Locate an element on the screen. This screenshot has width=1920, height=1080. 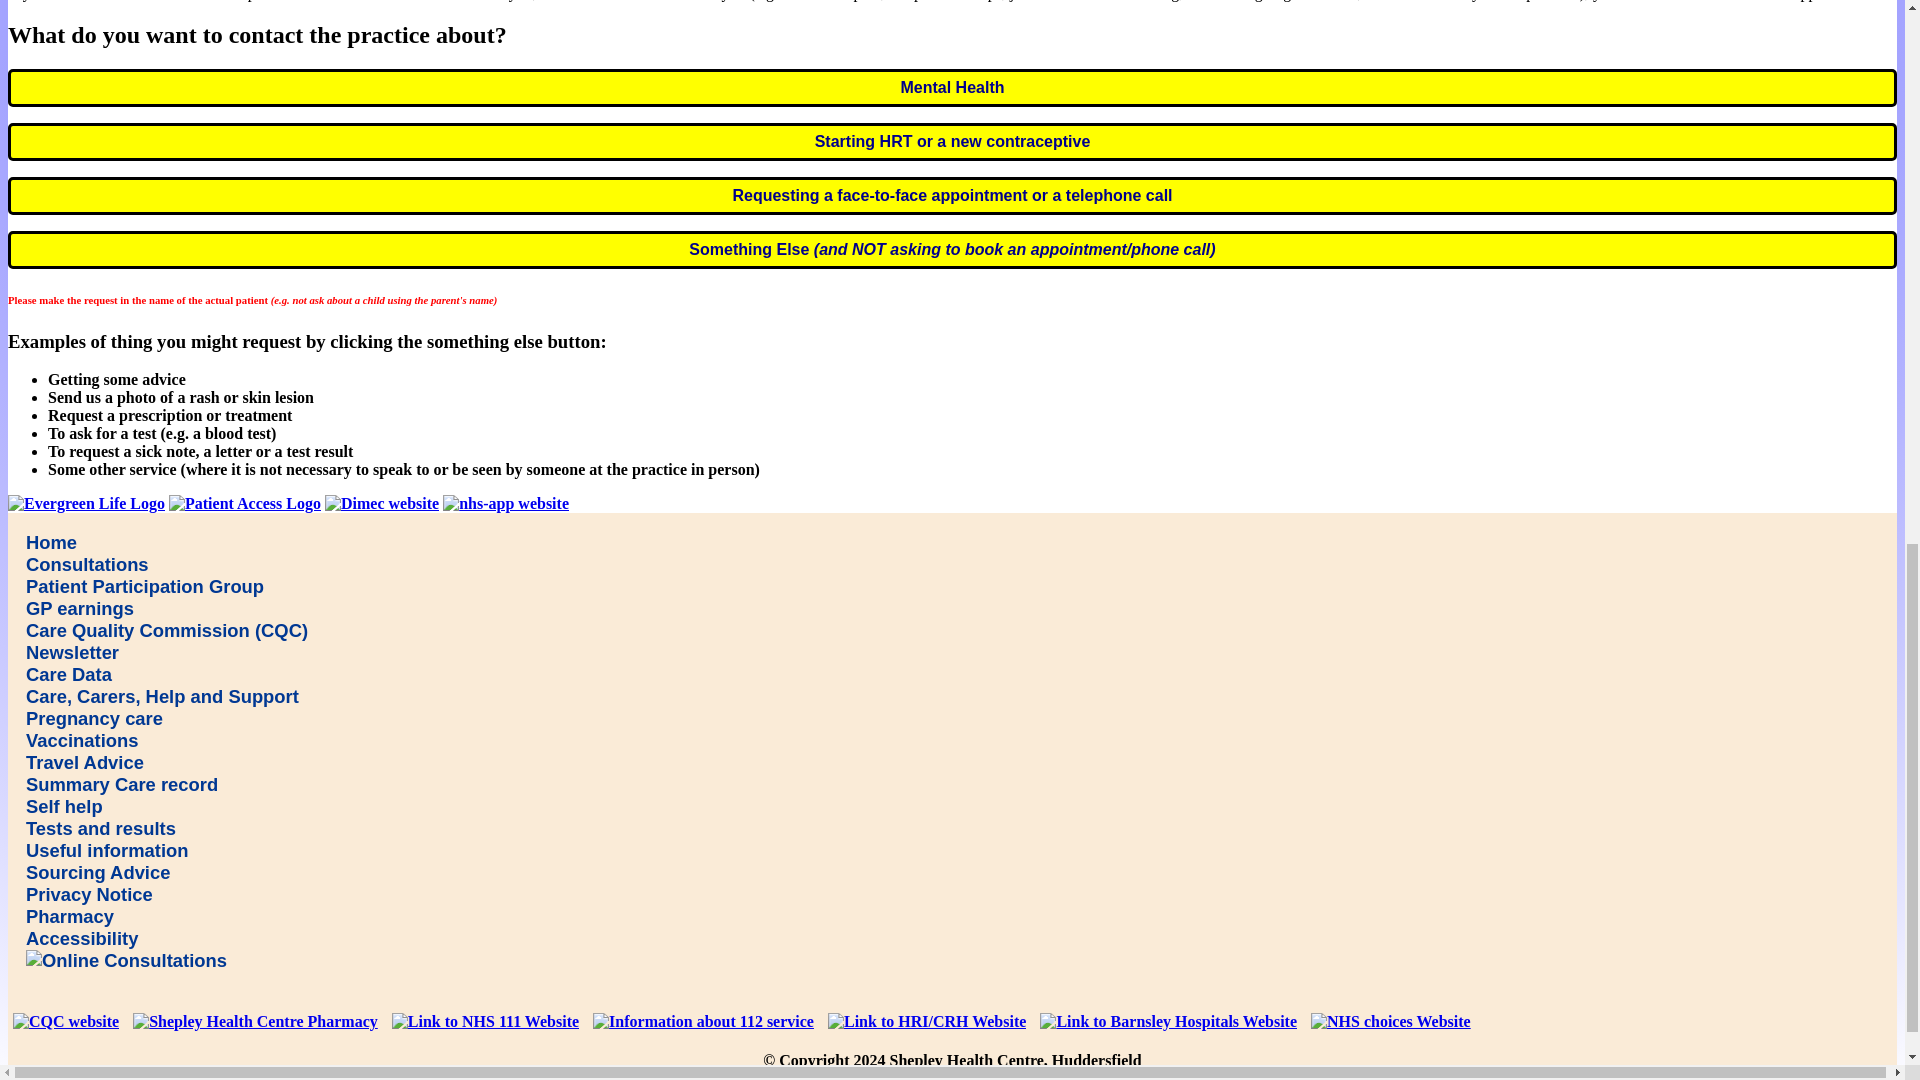
Click here for nhs-app website is located at coordinates (506, 504).